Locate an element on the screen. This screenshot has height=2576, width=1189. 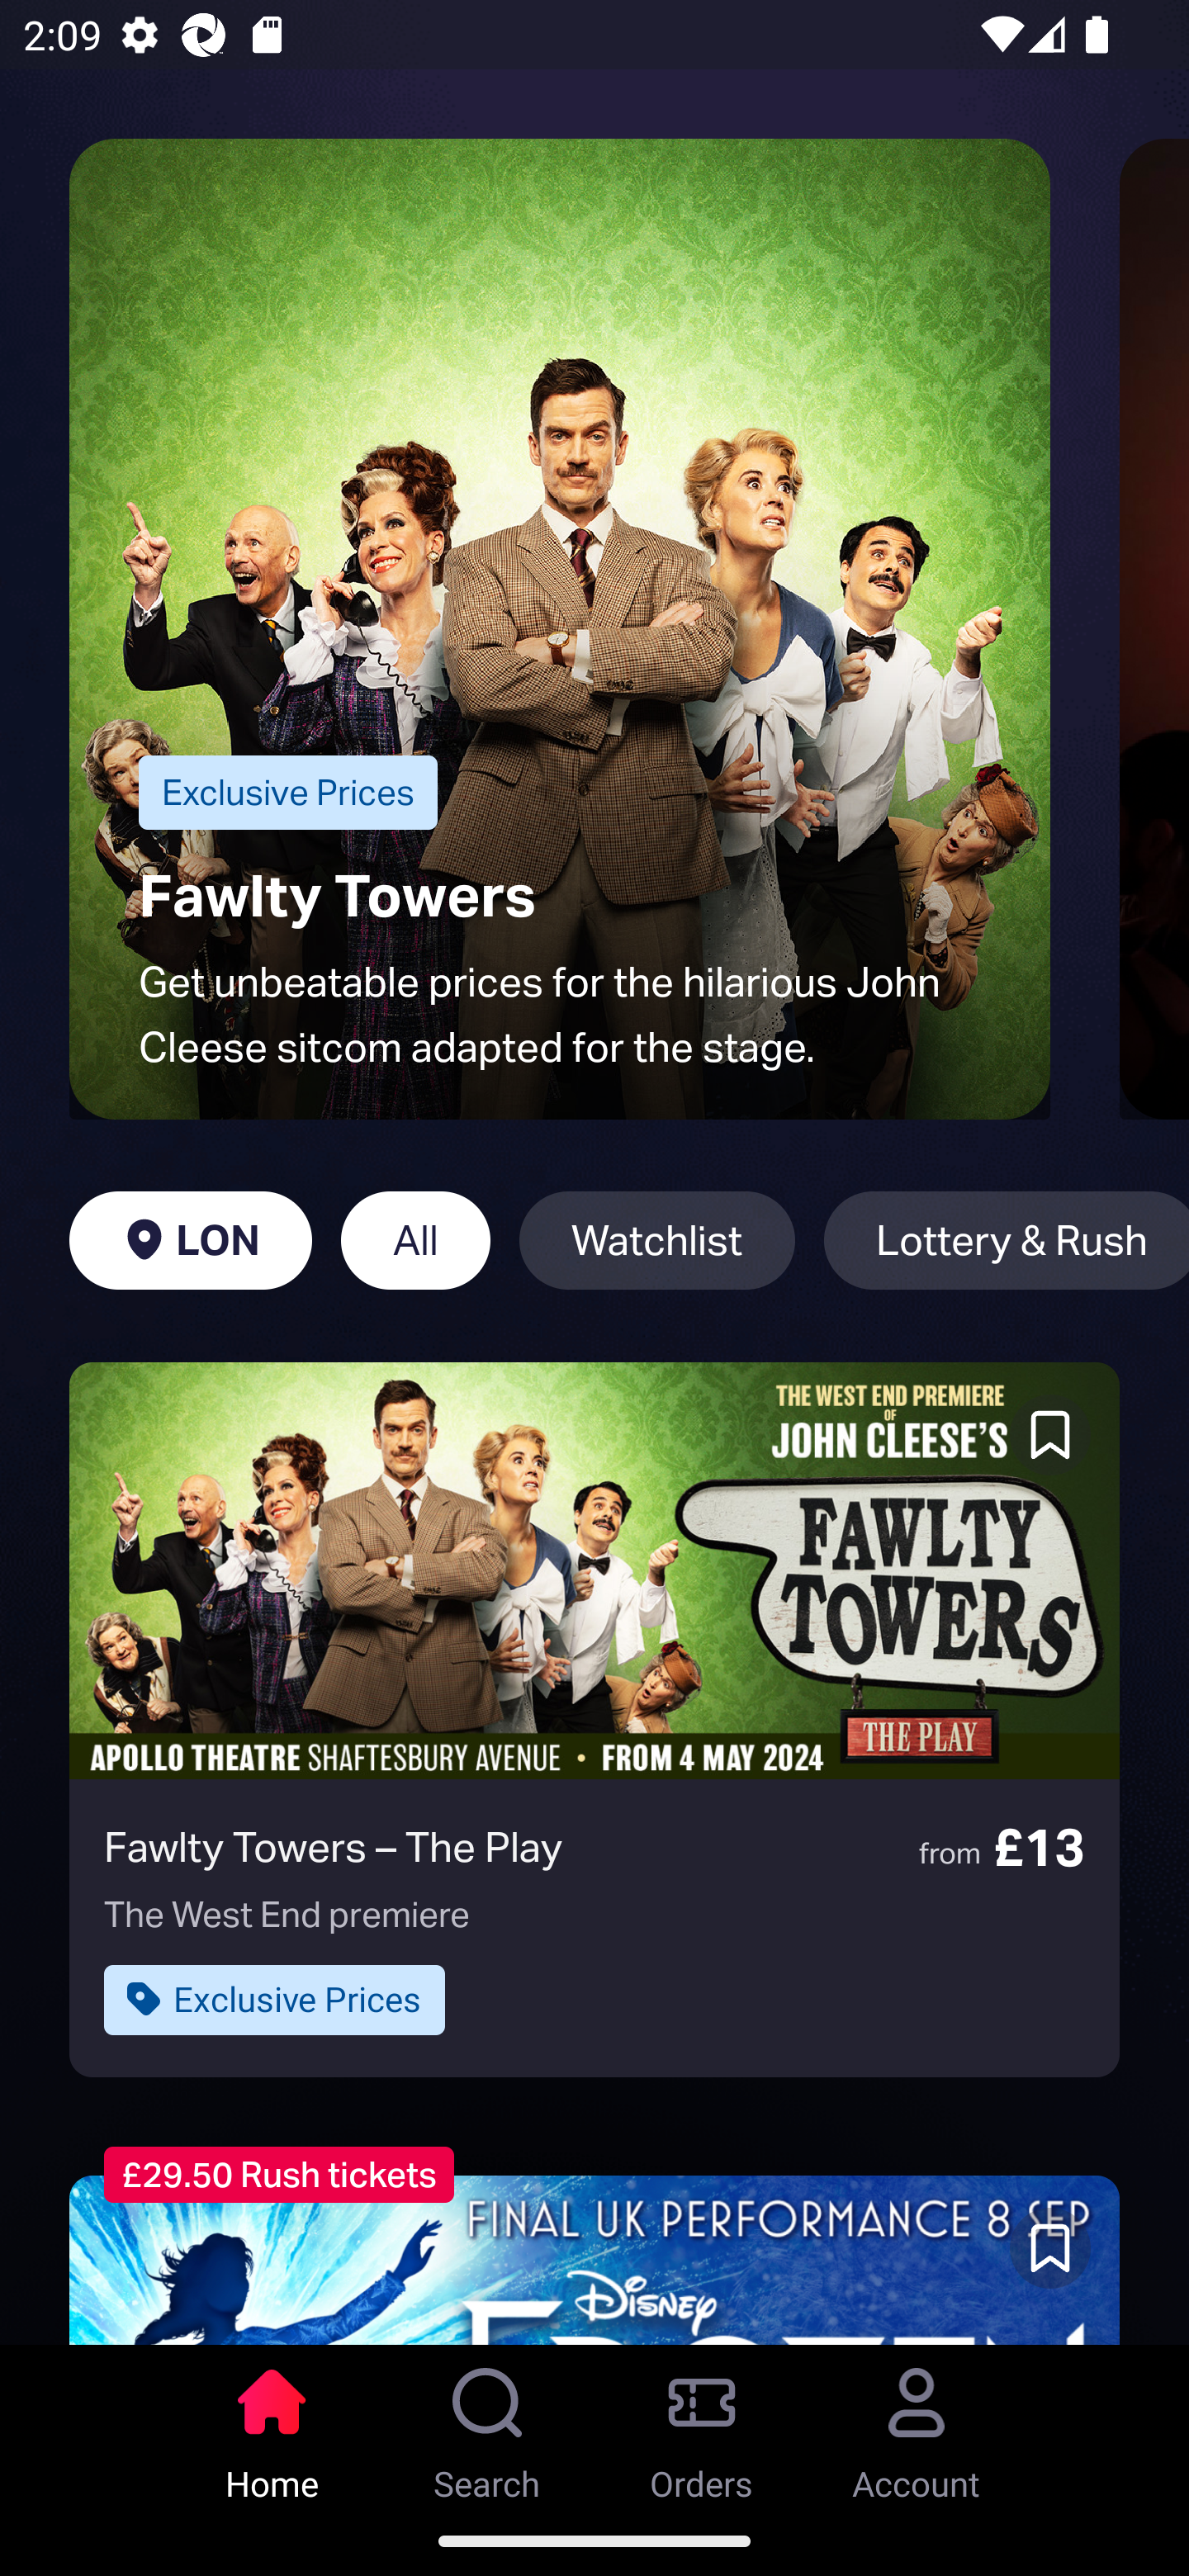
All is located at coordinates (415, 1240).